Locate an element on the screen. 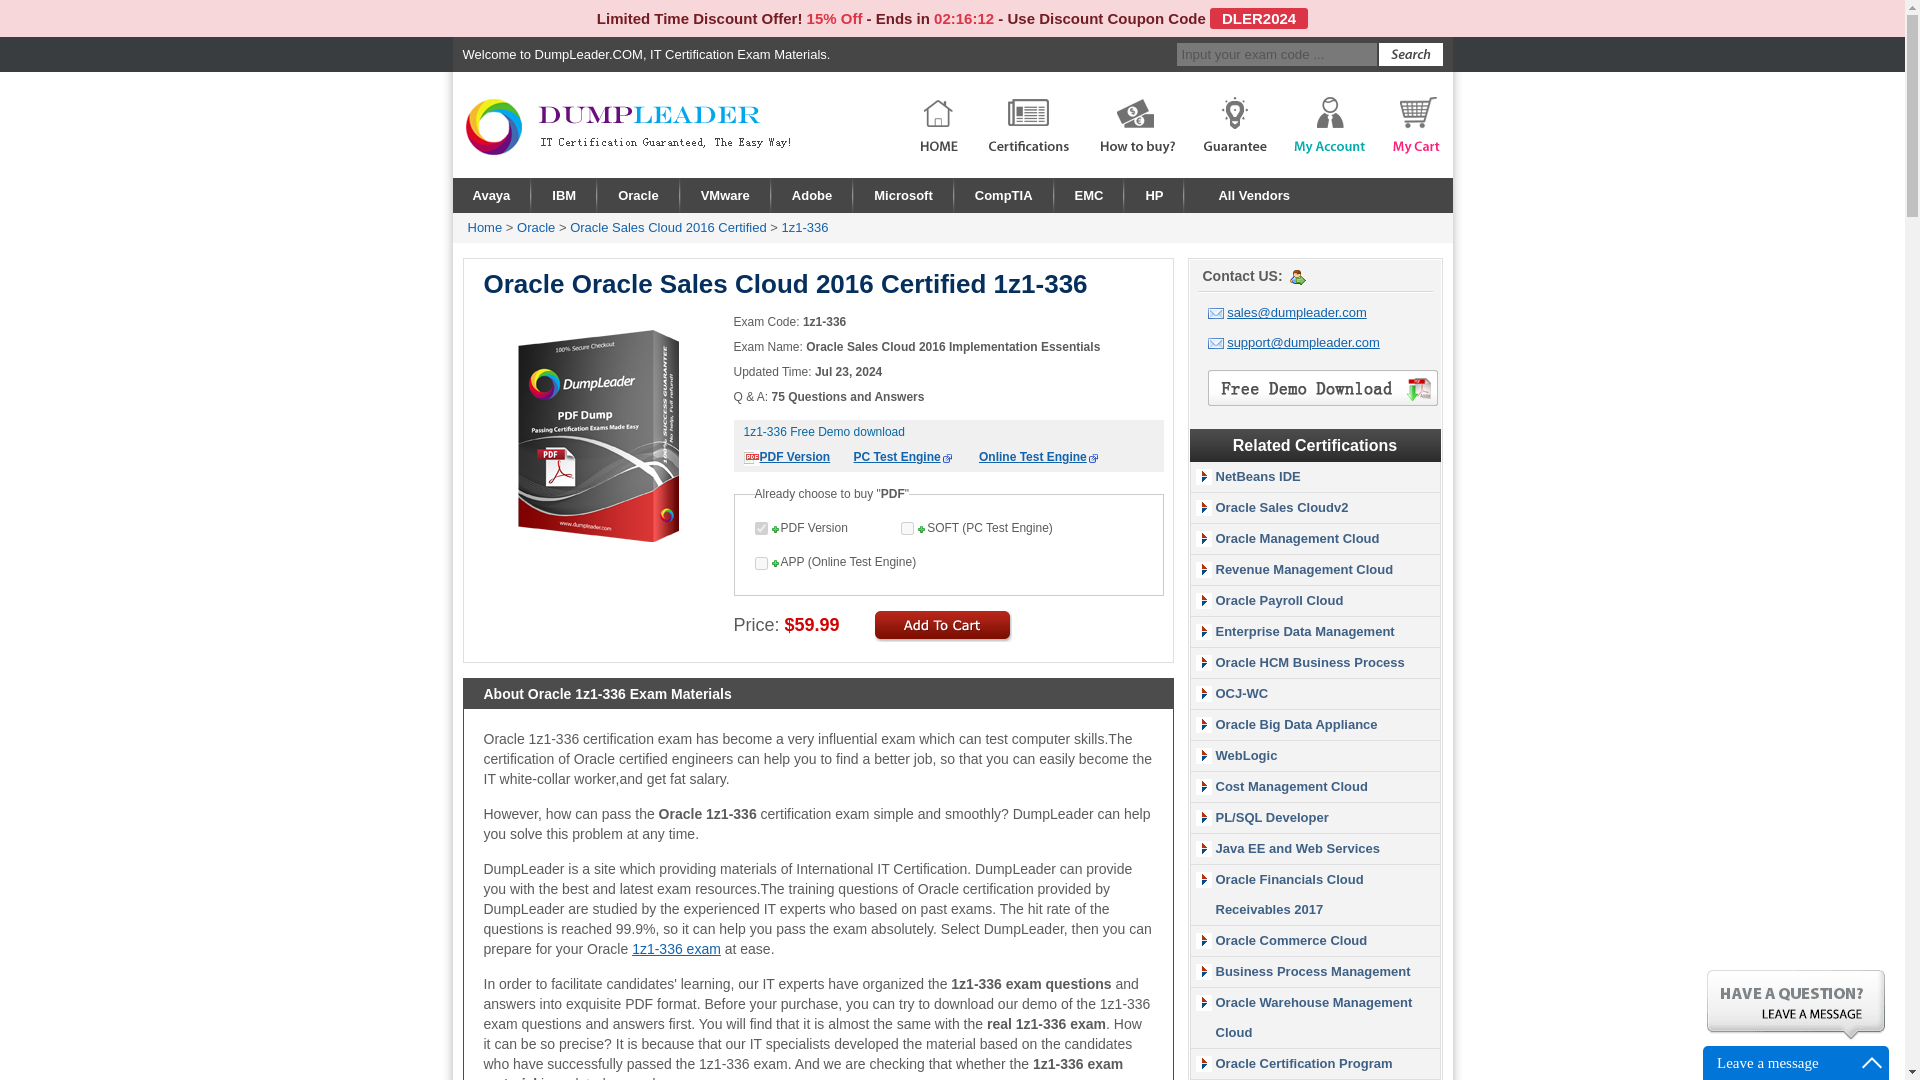  HP is located at coordinates (1154, 195).